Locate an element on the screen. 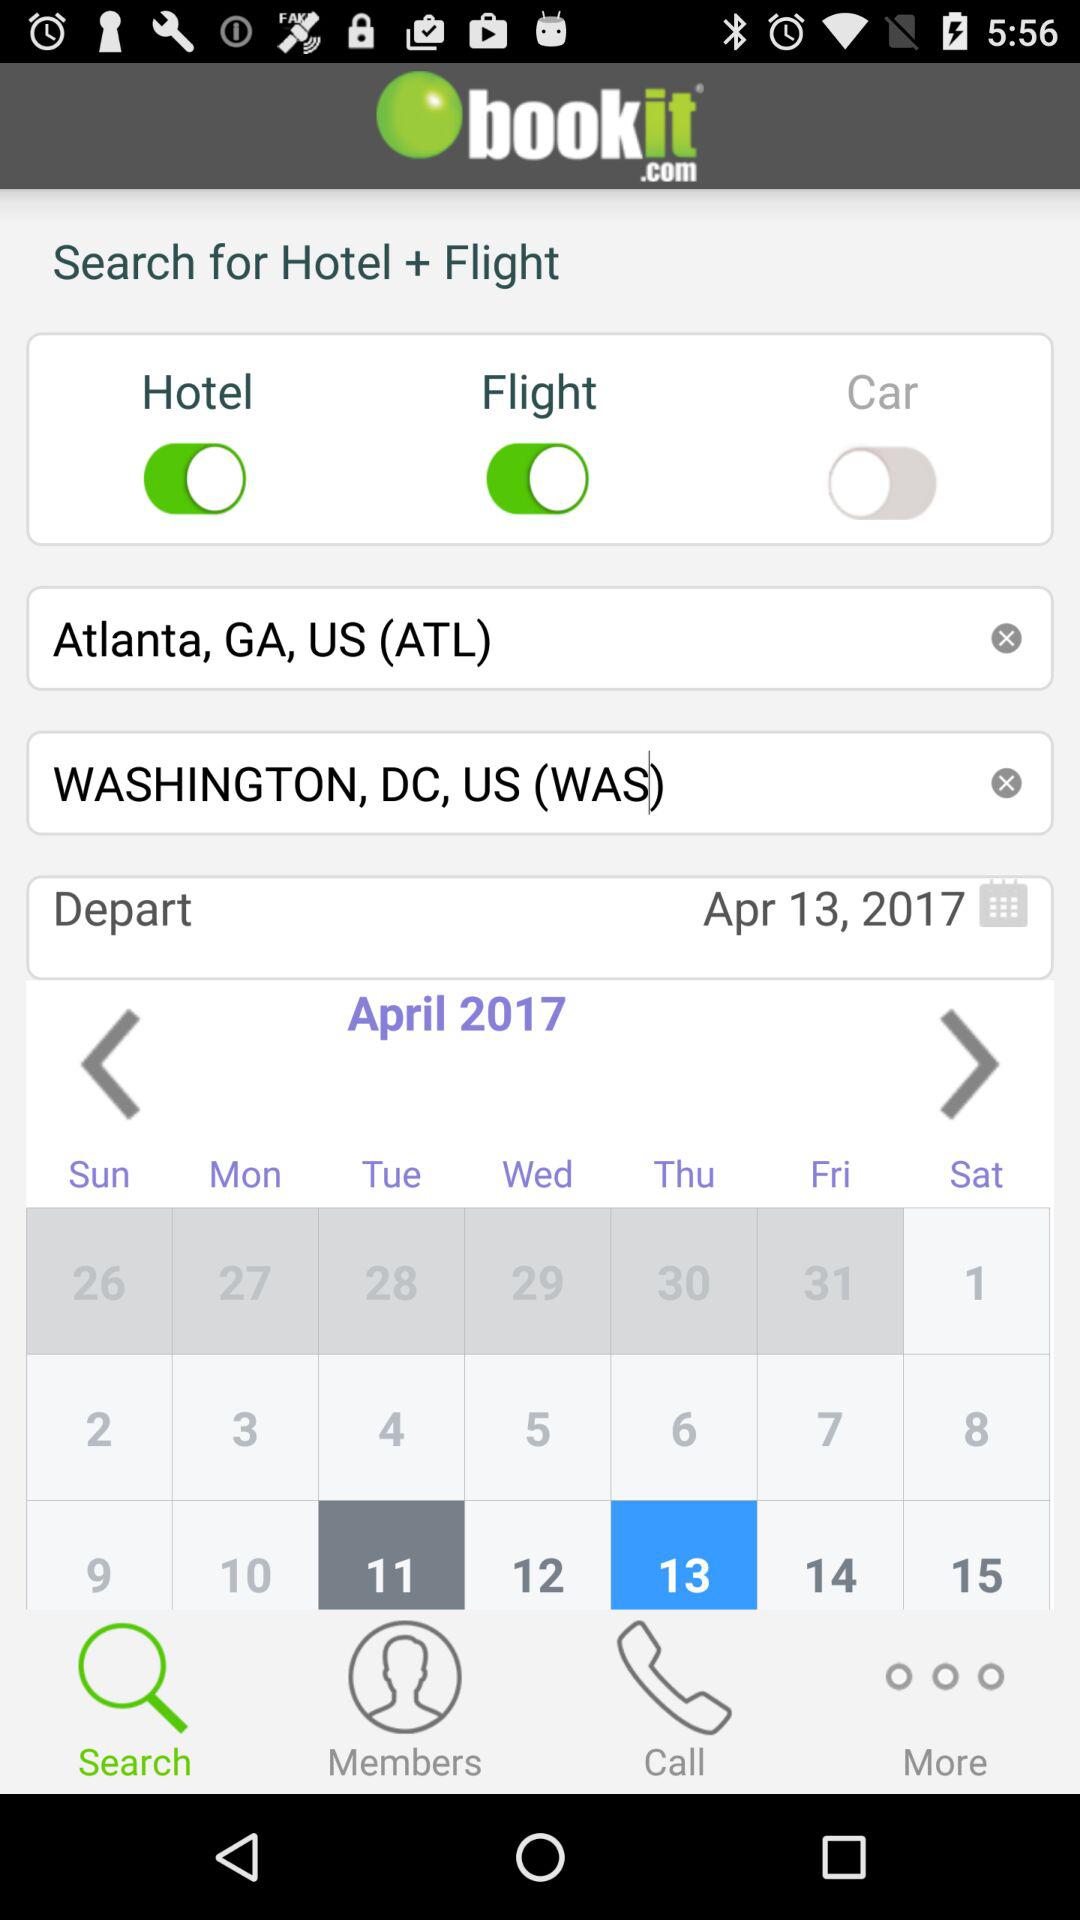 This screenshot has height=1920, width=1080. open app above fri item is located at coordinates (969, 1064).